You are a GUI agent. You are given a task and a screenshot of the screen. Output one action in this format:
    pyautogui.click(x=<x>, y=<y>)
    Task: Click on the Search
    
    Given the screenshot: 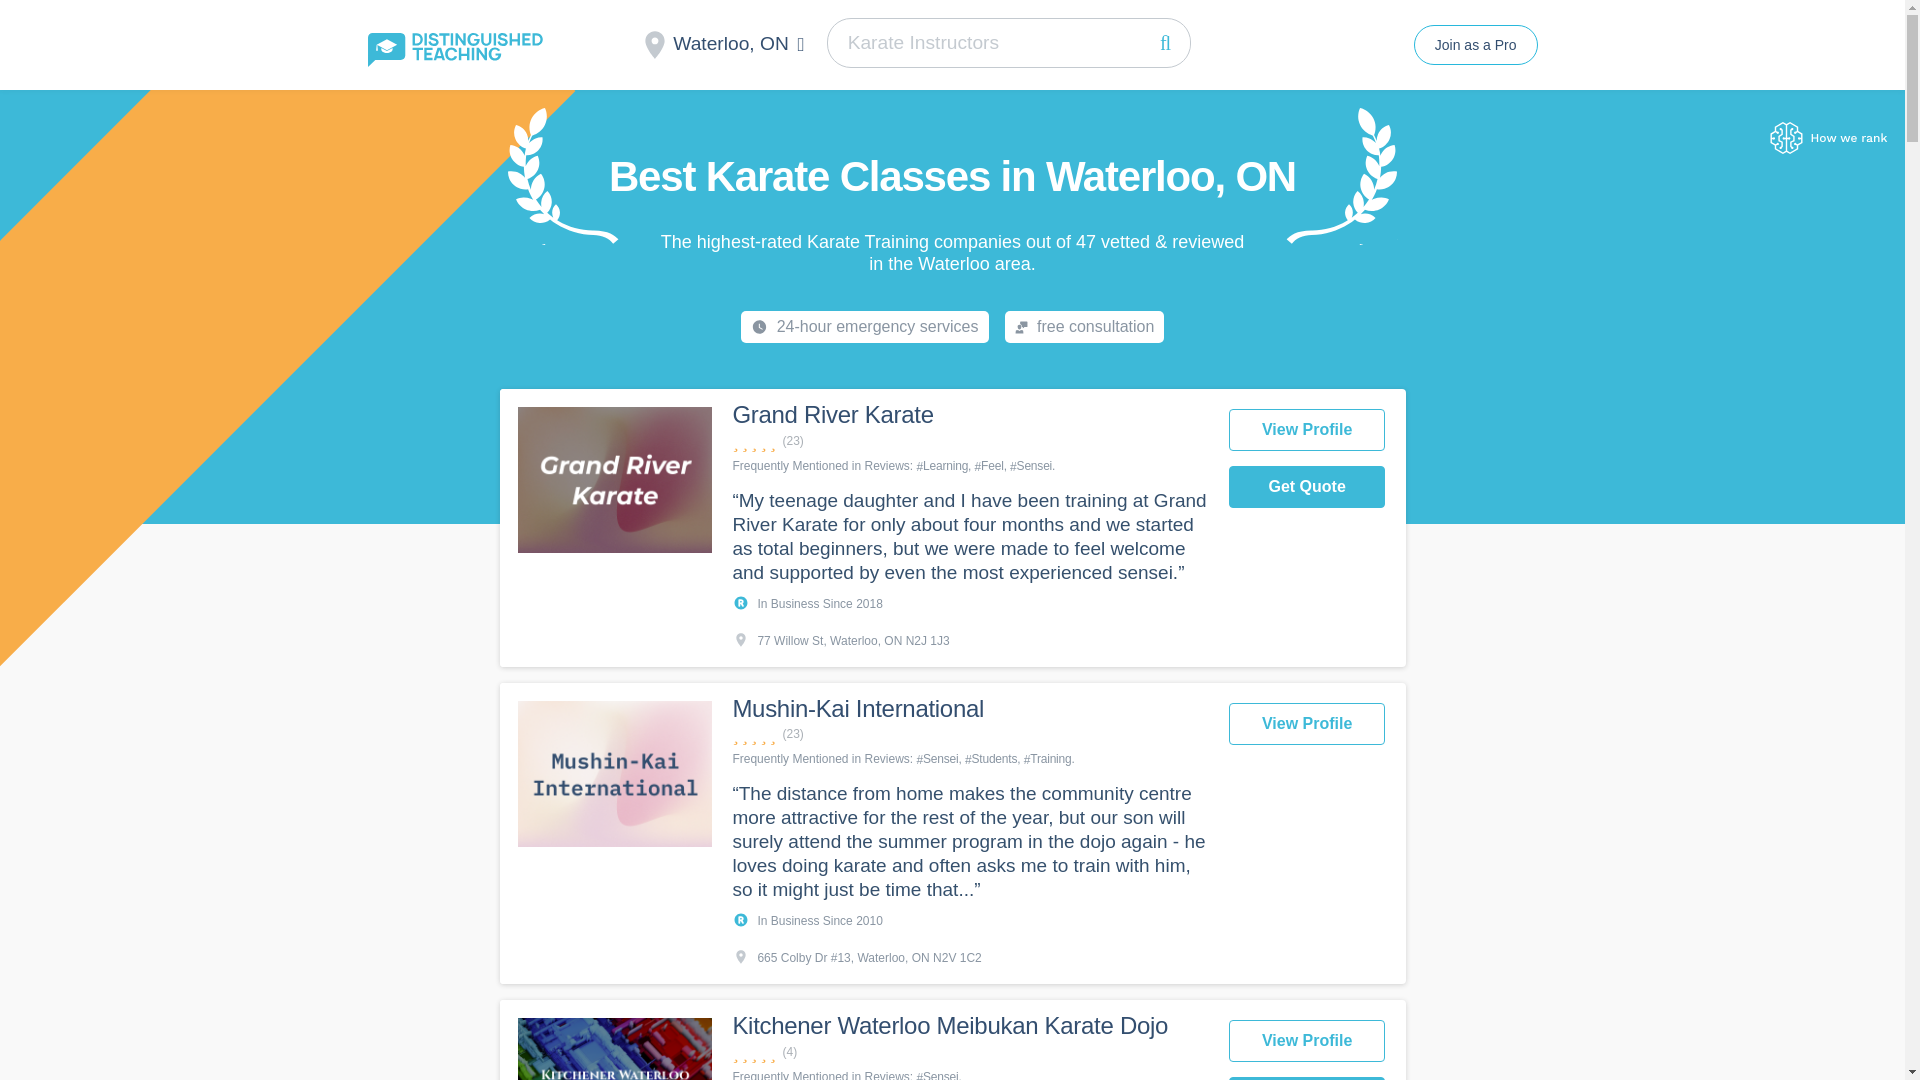 What is the action you would take?
    pyautogui.click(x=1165, y=42)
    